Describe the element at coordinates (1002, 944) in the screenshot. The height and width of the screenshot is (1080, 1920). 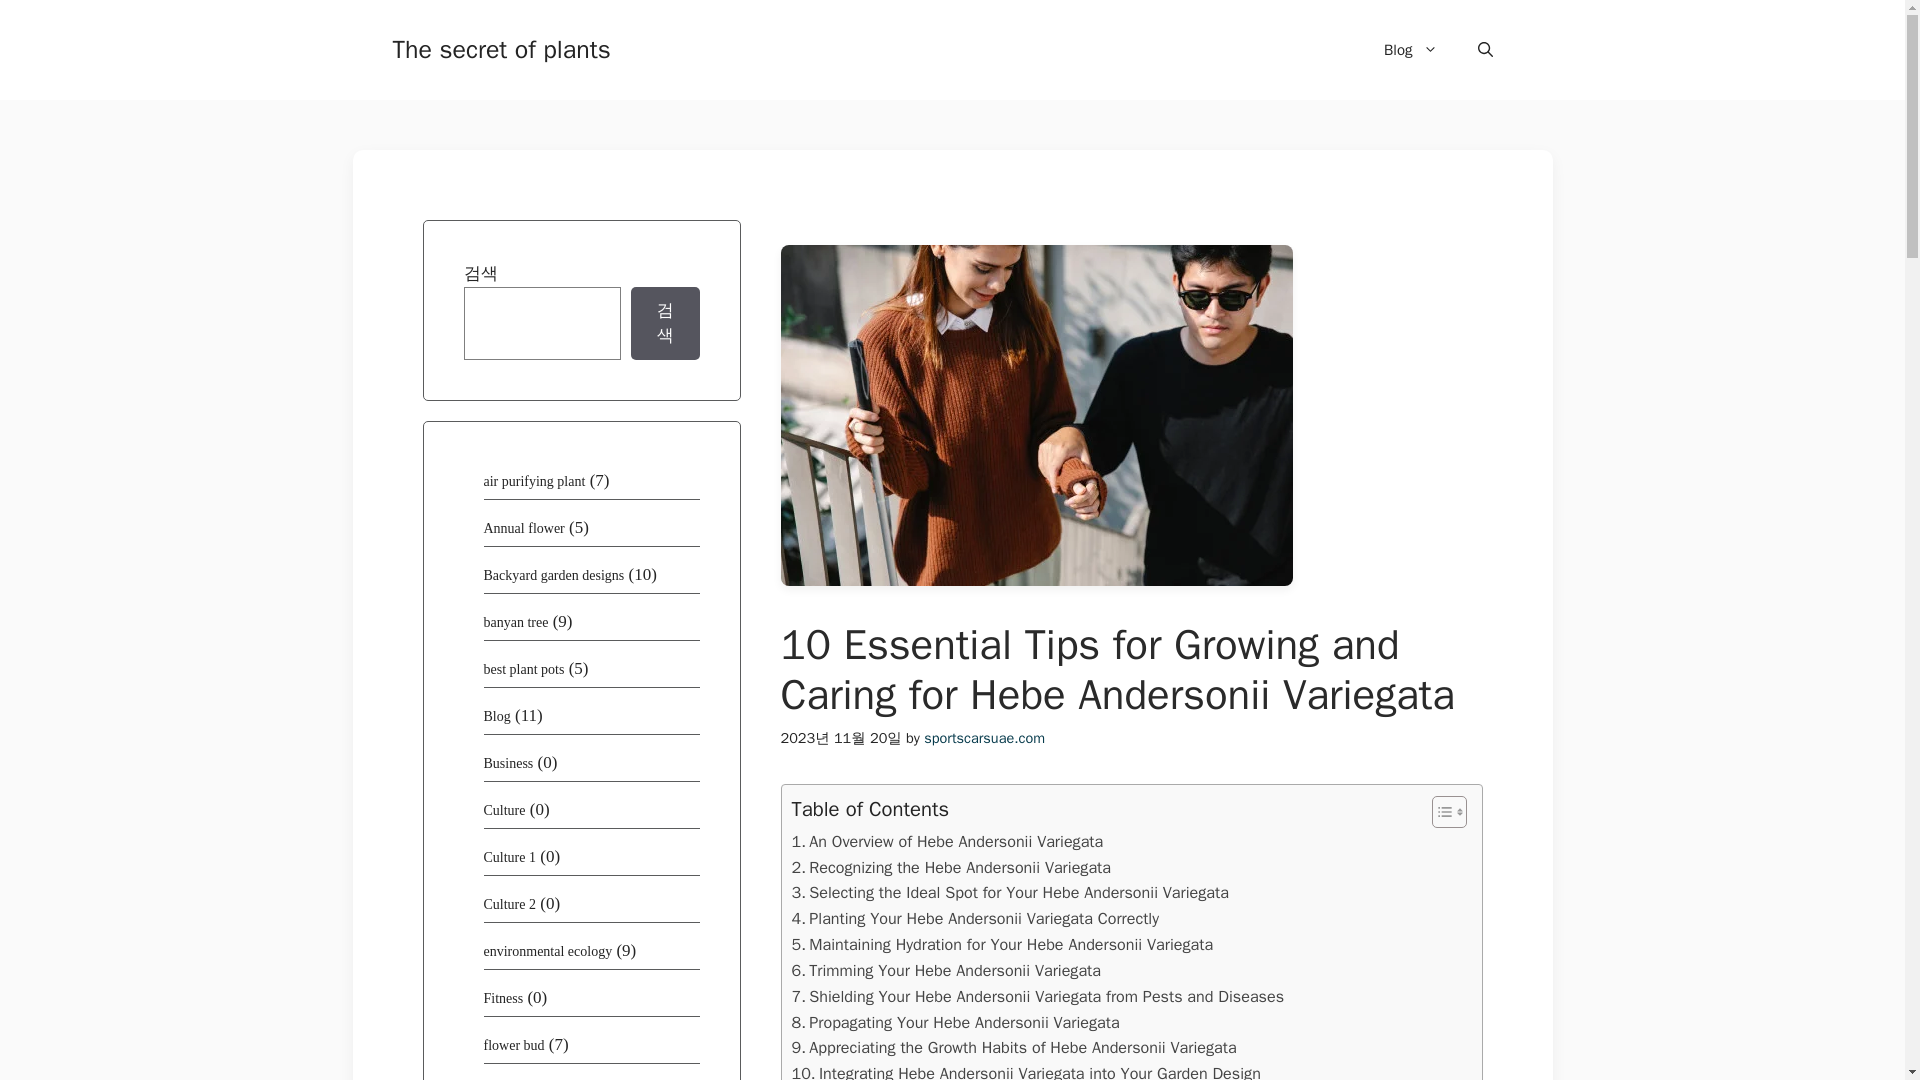
I see `Maintaining Hydration for Your Hebe Andersonii Variegata` at that location.